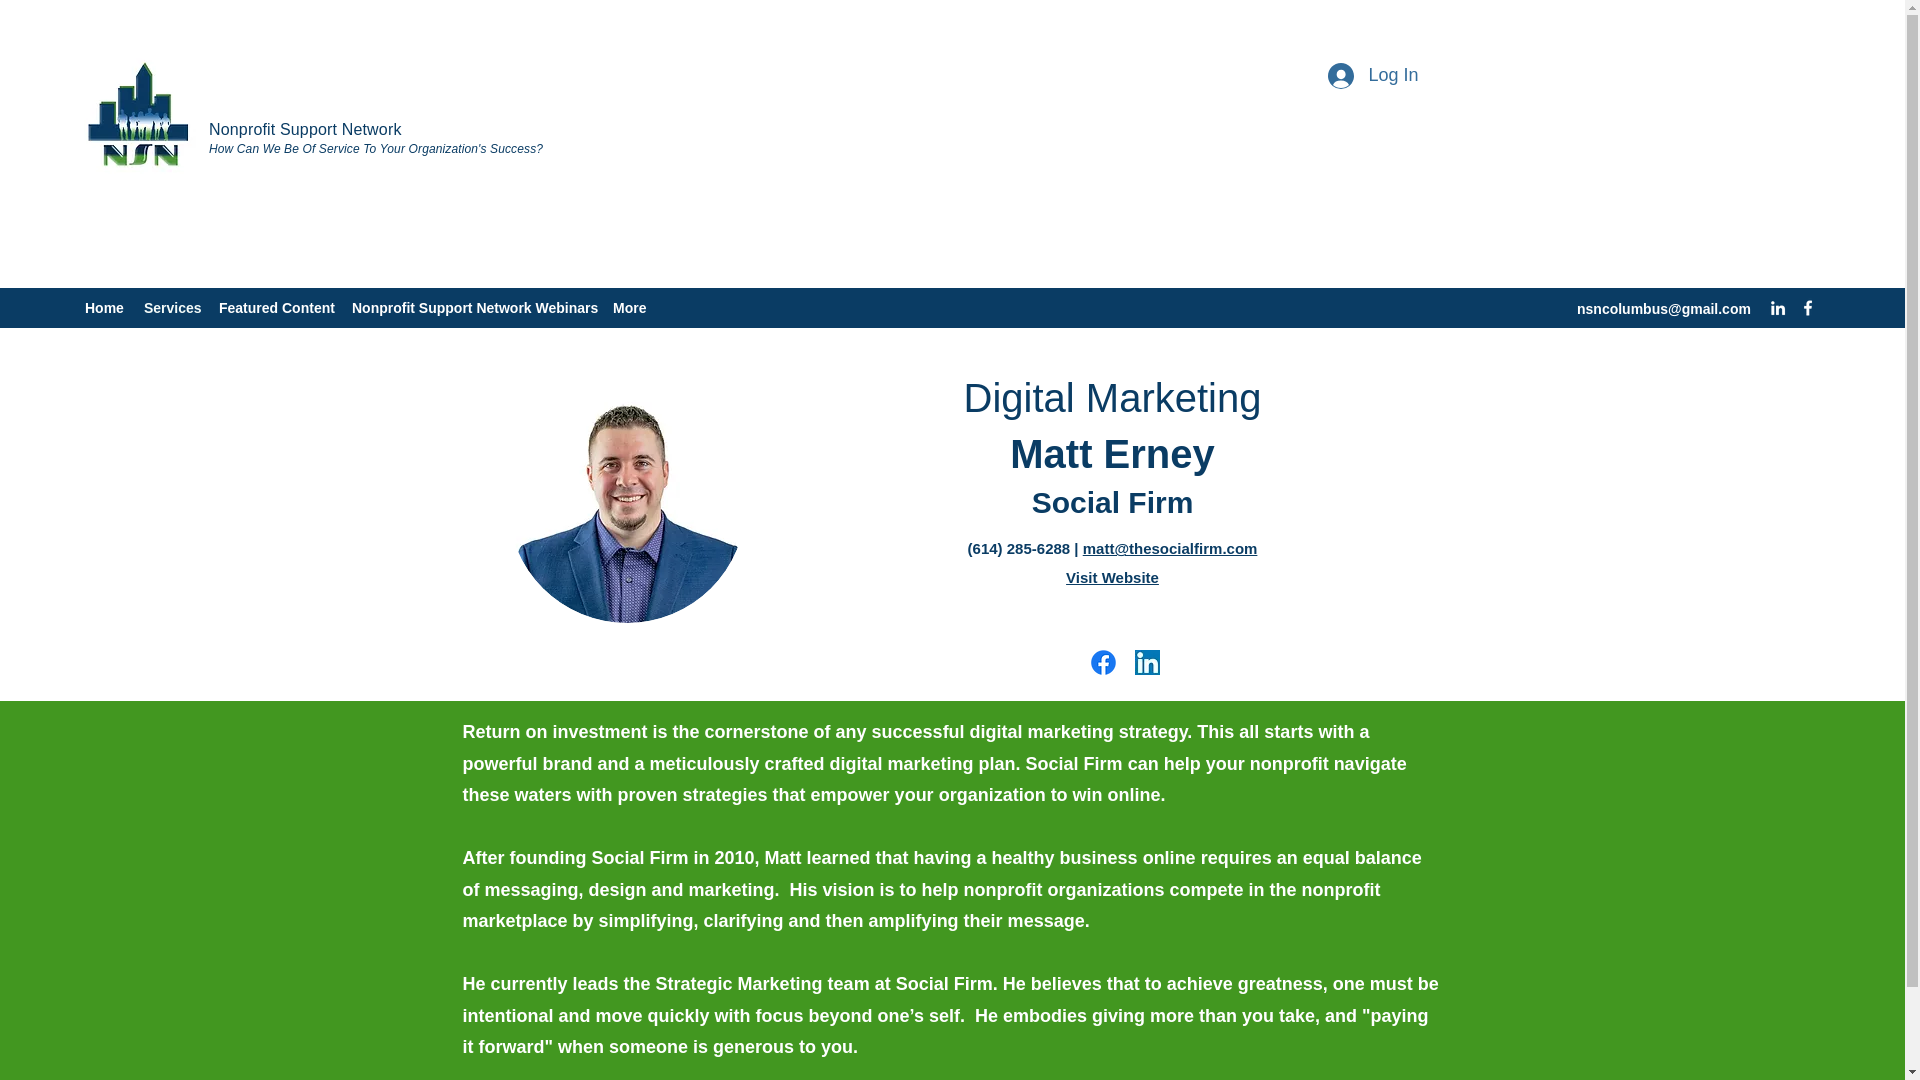 The image size is (1920, 1080). Describe the element at coordinates (1372, 76) in the screenshot. I see `Log In` at that location.